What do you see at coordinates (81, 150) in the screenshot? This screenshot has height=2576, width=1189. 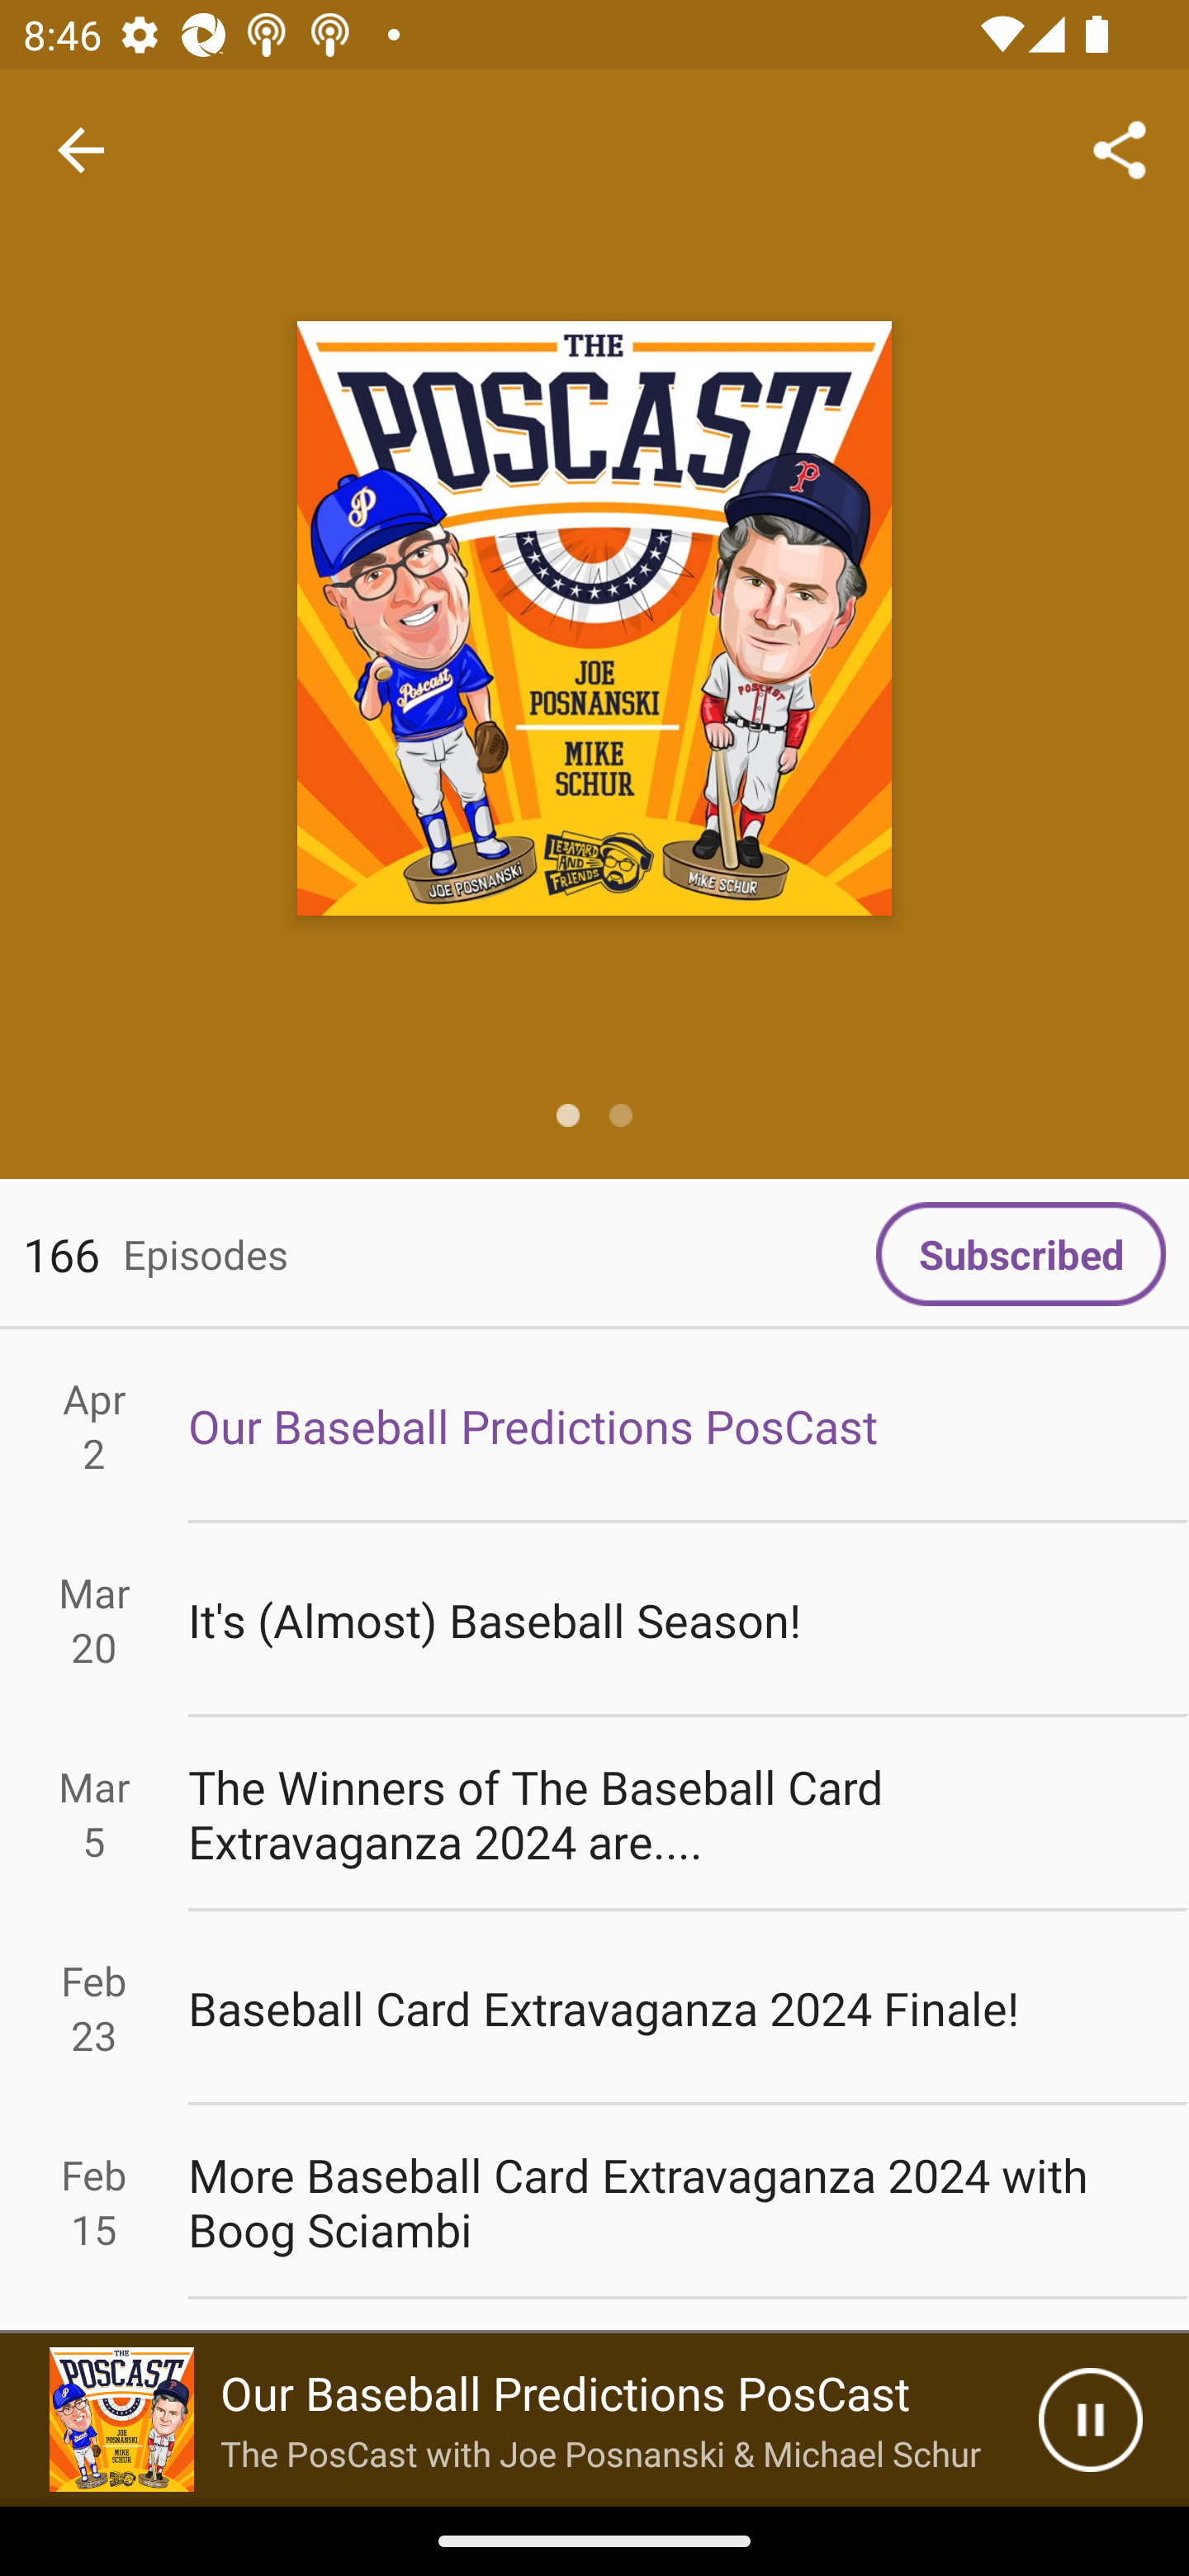 I see `Navigate up` at bounding box center [81, 150].